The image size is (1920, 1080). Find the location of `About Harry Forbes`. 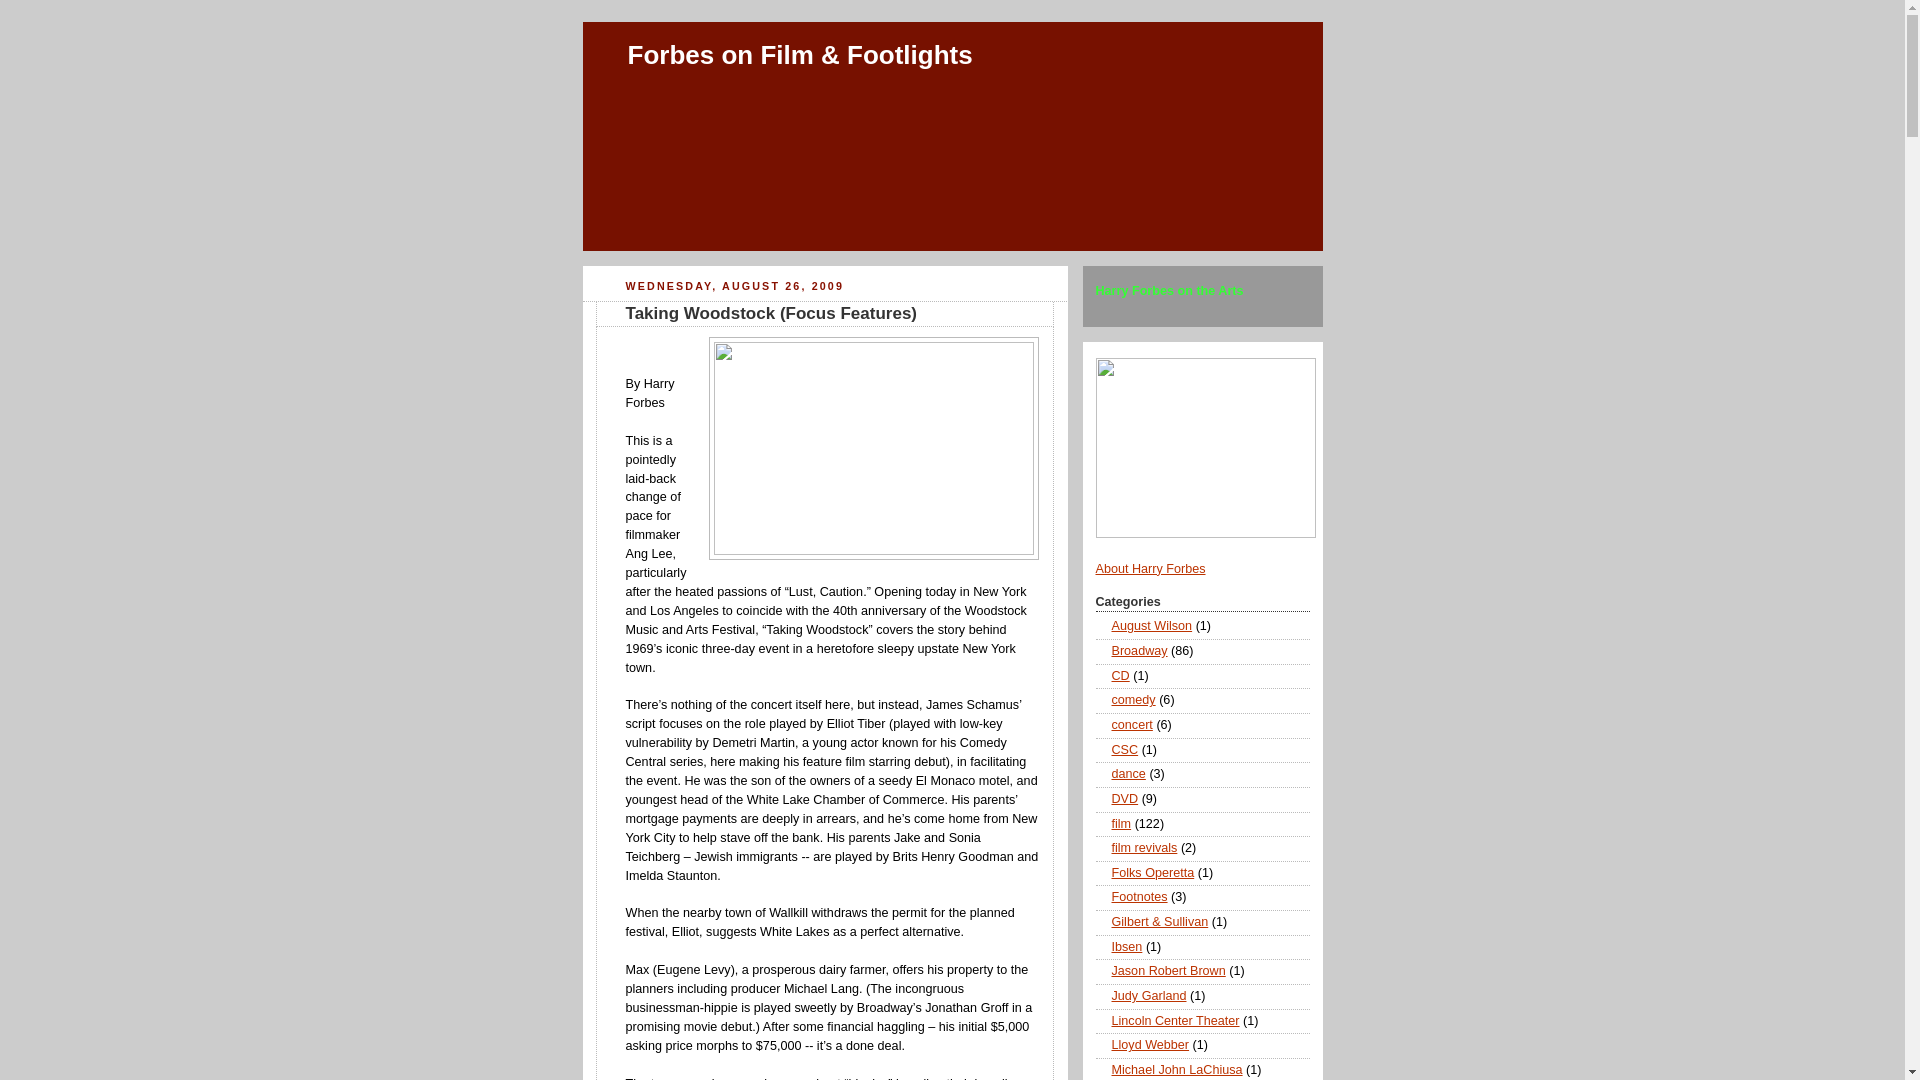

About Harry Forbes is located at coordinates (1150, 568).